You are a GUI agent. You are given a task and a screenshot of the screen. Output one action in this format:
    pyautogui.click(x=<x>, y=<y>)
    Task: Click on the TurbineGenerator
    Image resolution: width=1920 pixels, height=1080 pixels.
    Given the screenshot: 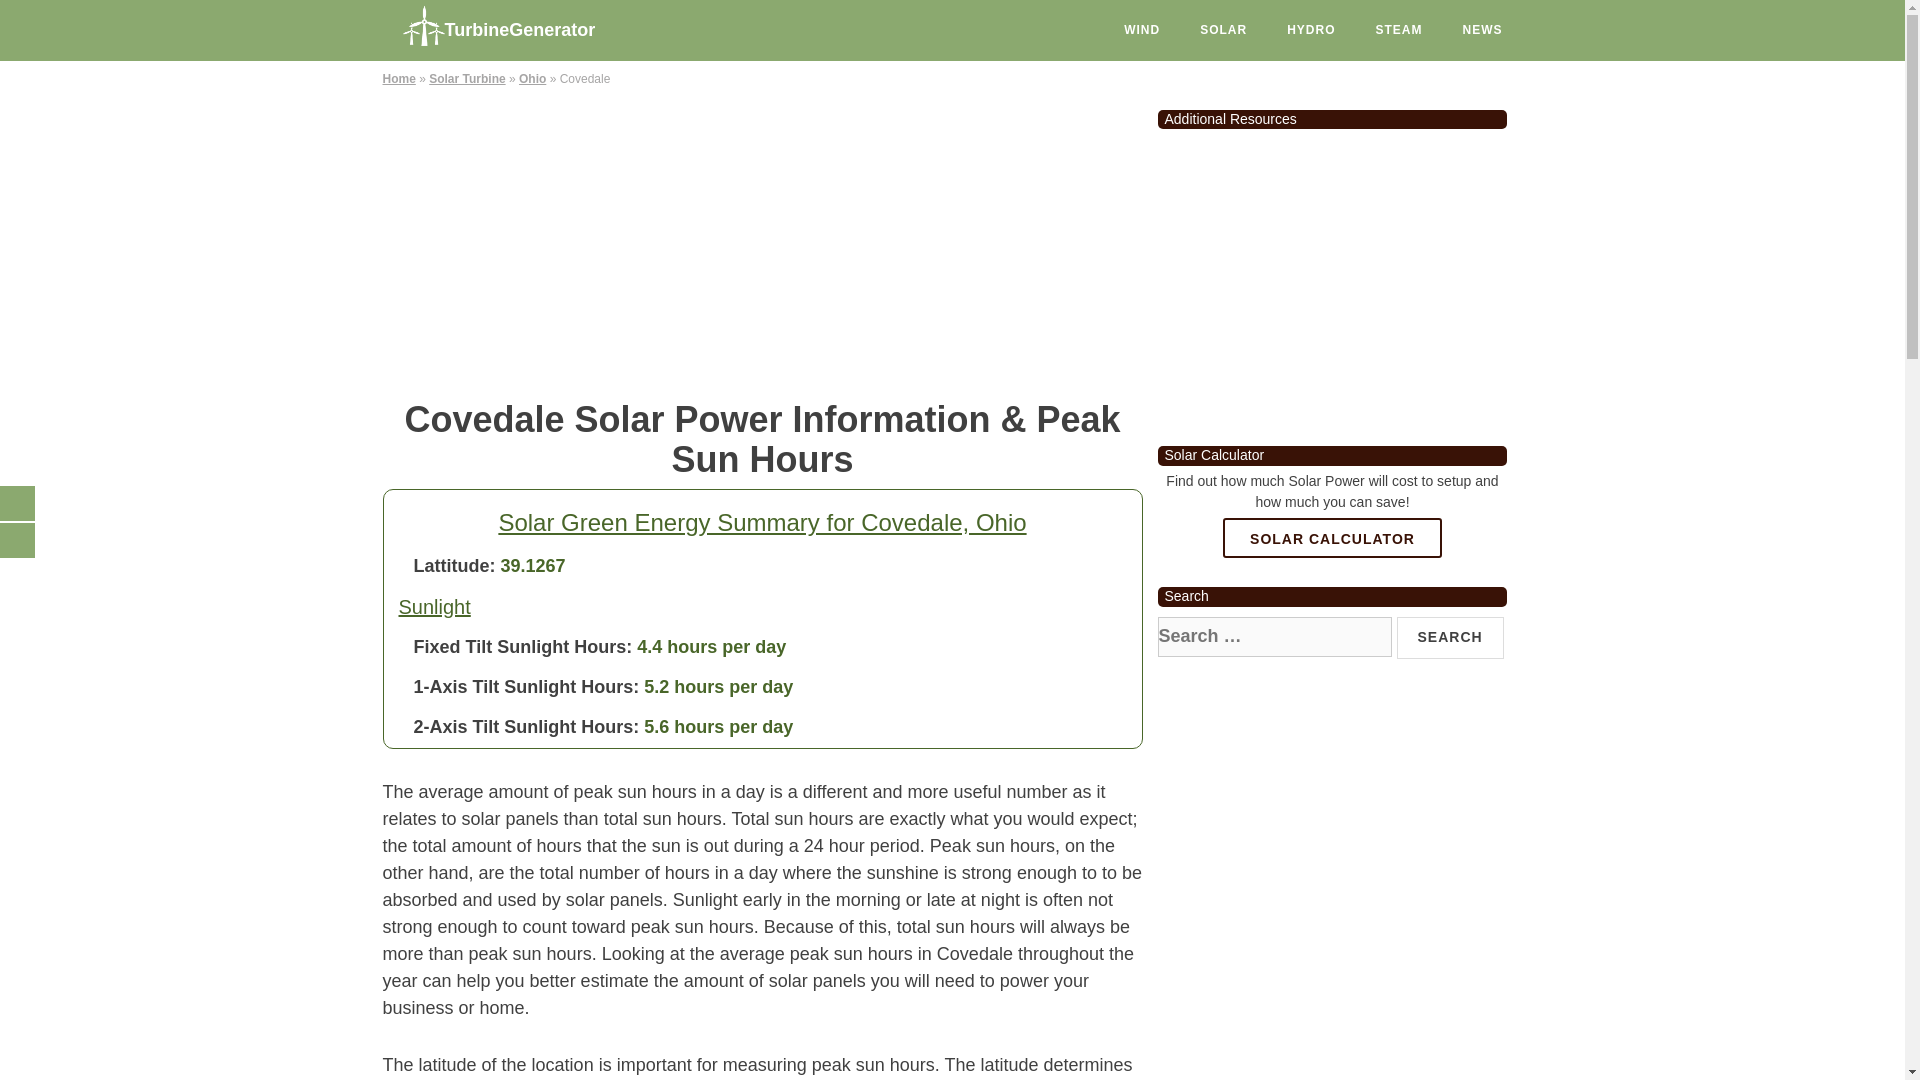 What is the action you would take?
    pyautogui.click(x=532, y=24)
    